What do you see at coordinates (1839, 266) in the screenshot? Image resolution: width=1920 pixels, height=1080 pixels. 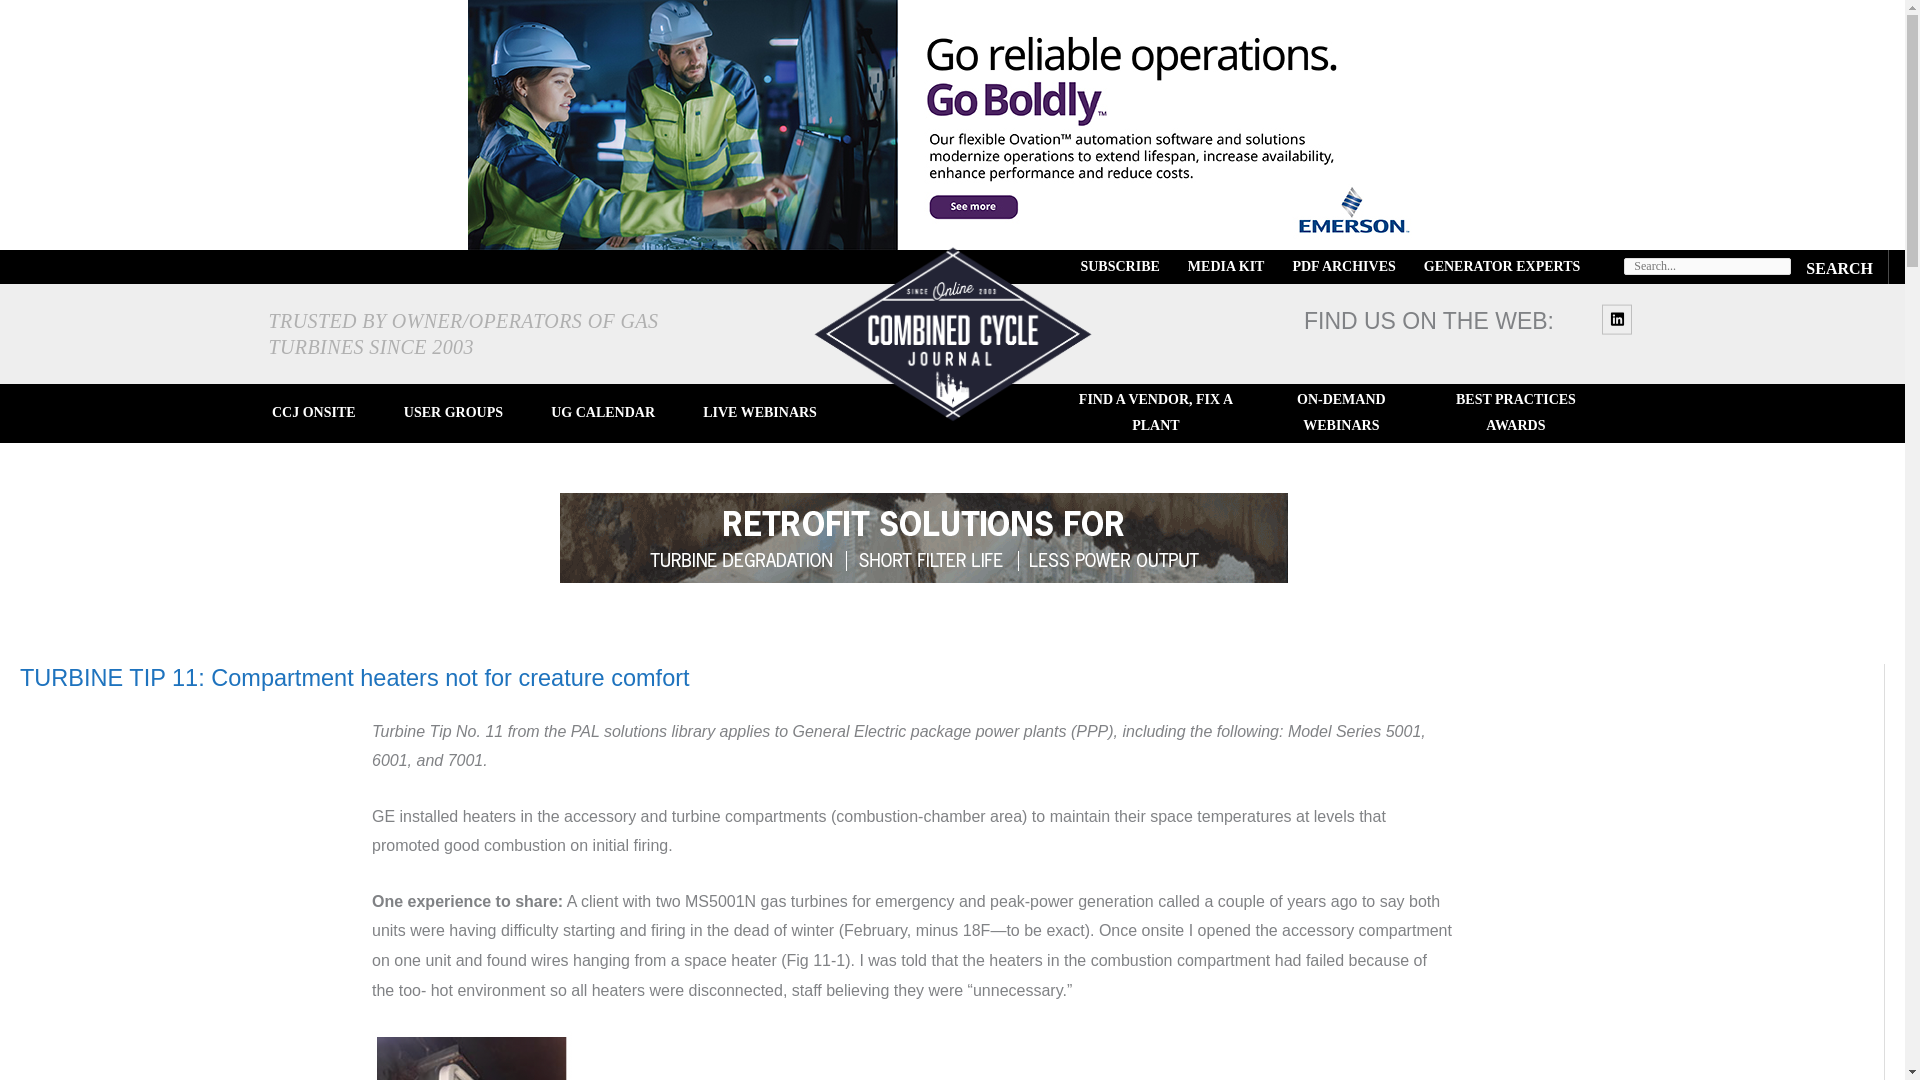 I see `Search` at bounding box center [1839, 266].